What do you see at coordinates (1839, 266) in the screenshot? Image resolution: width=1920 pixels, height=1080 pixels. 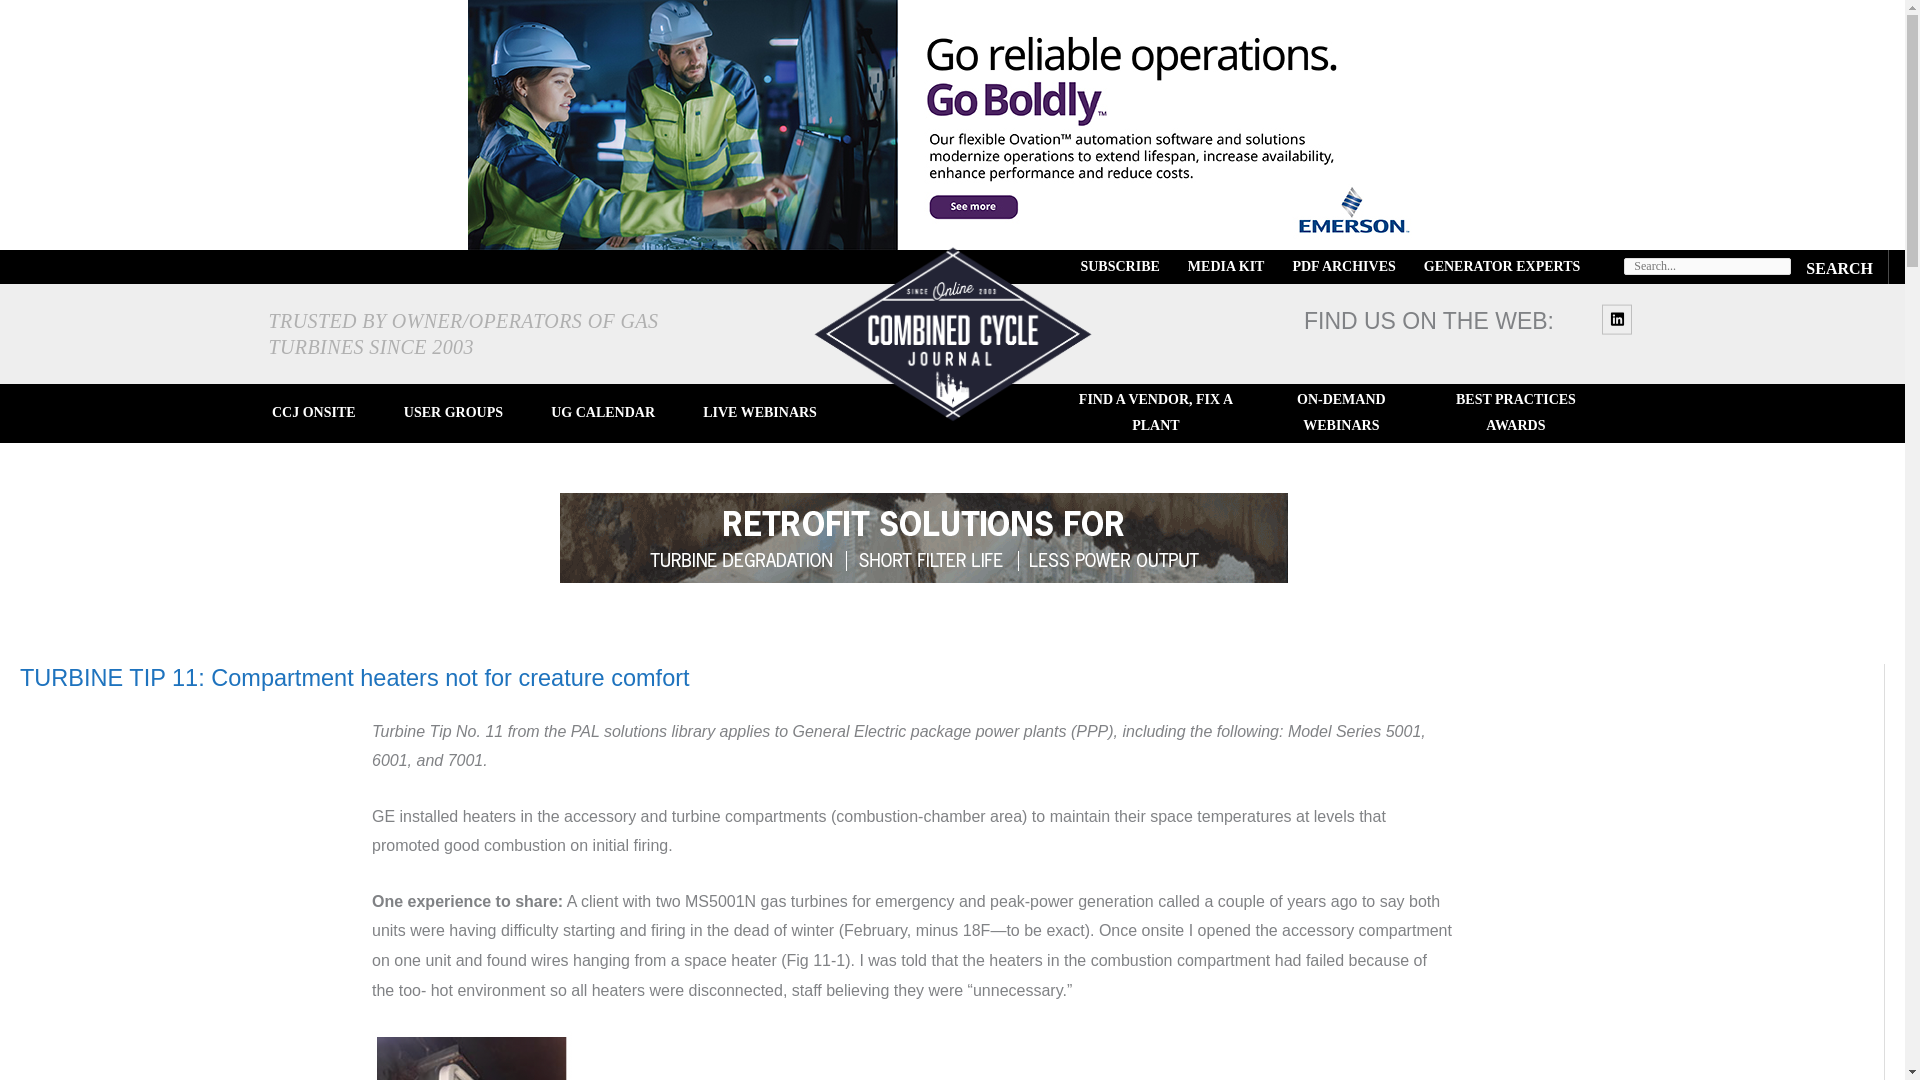 I see `Search` at bounding box center [1839, 266].